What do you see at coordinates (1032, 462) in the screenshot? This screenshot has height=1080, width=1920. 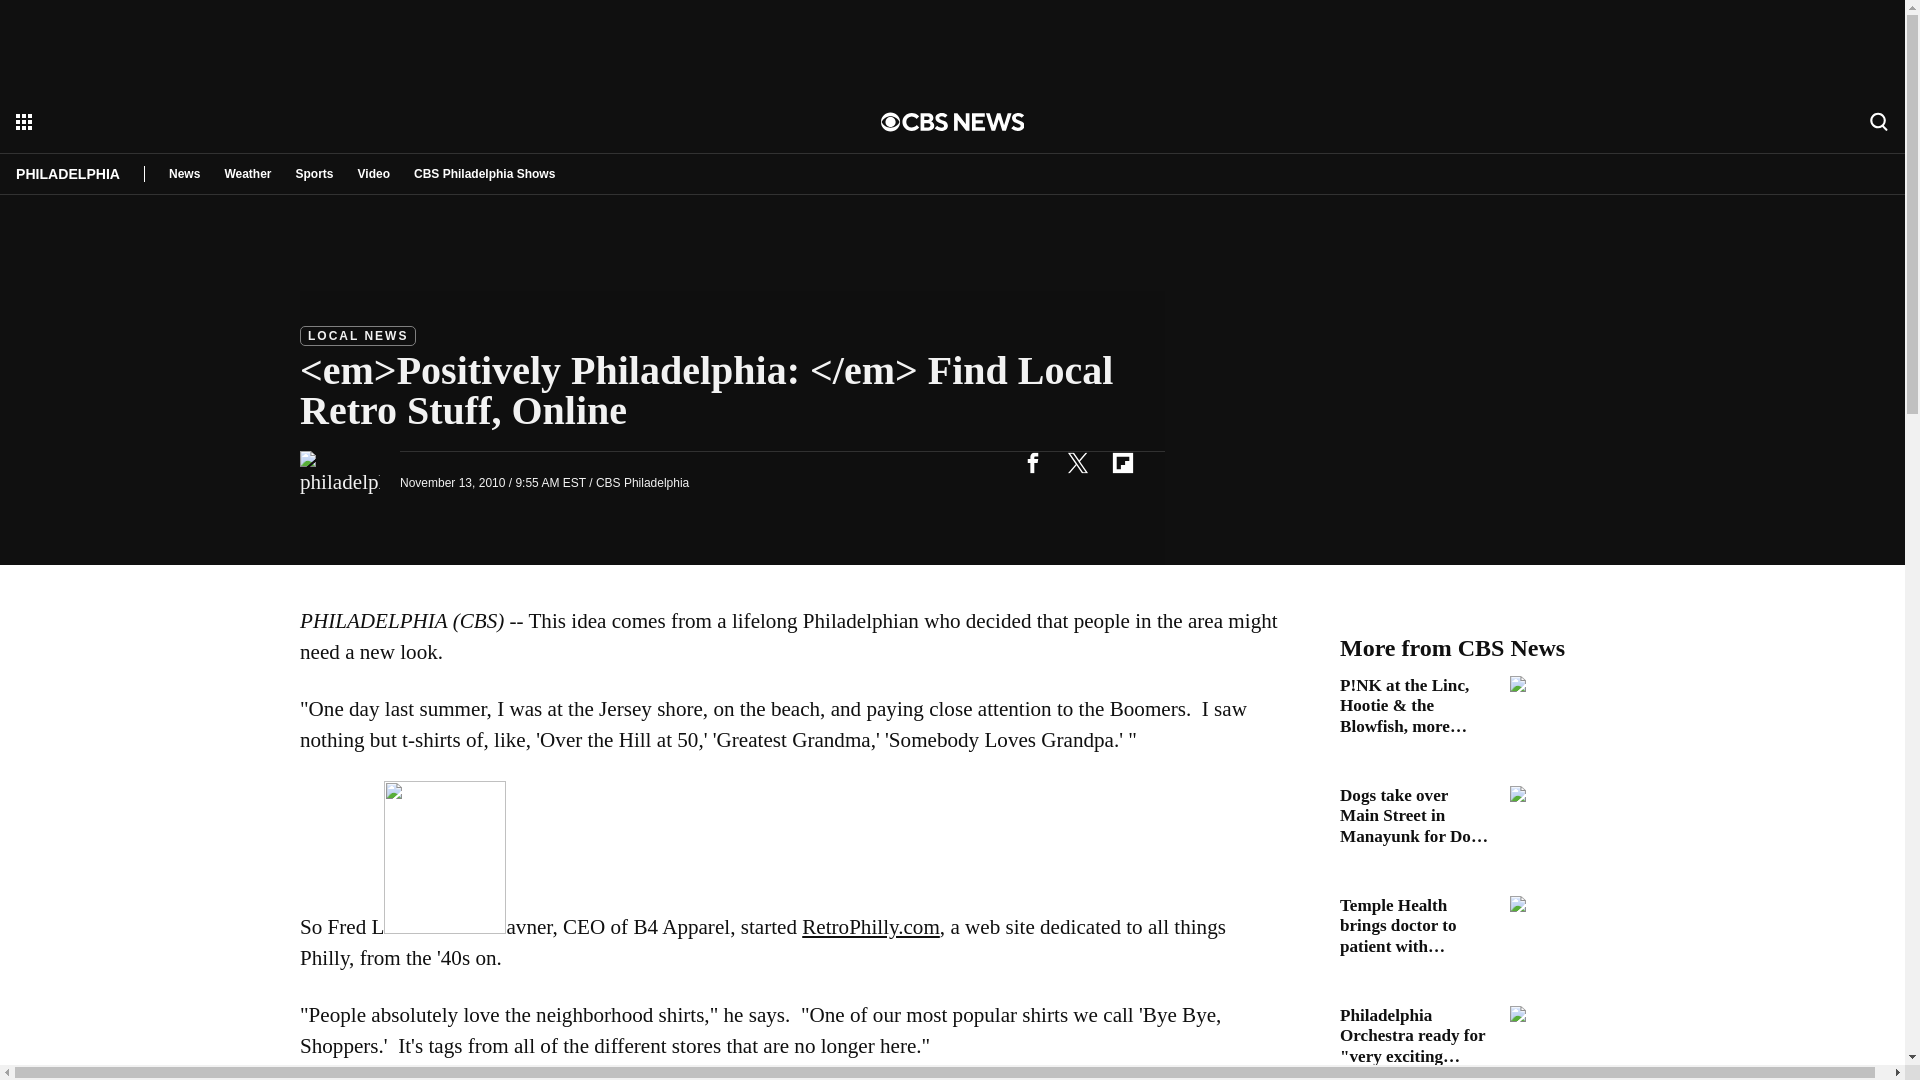 I see `facebook` at bounding box center [1032, 462].